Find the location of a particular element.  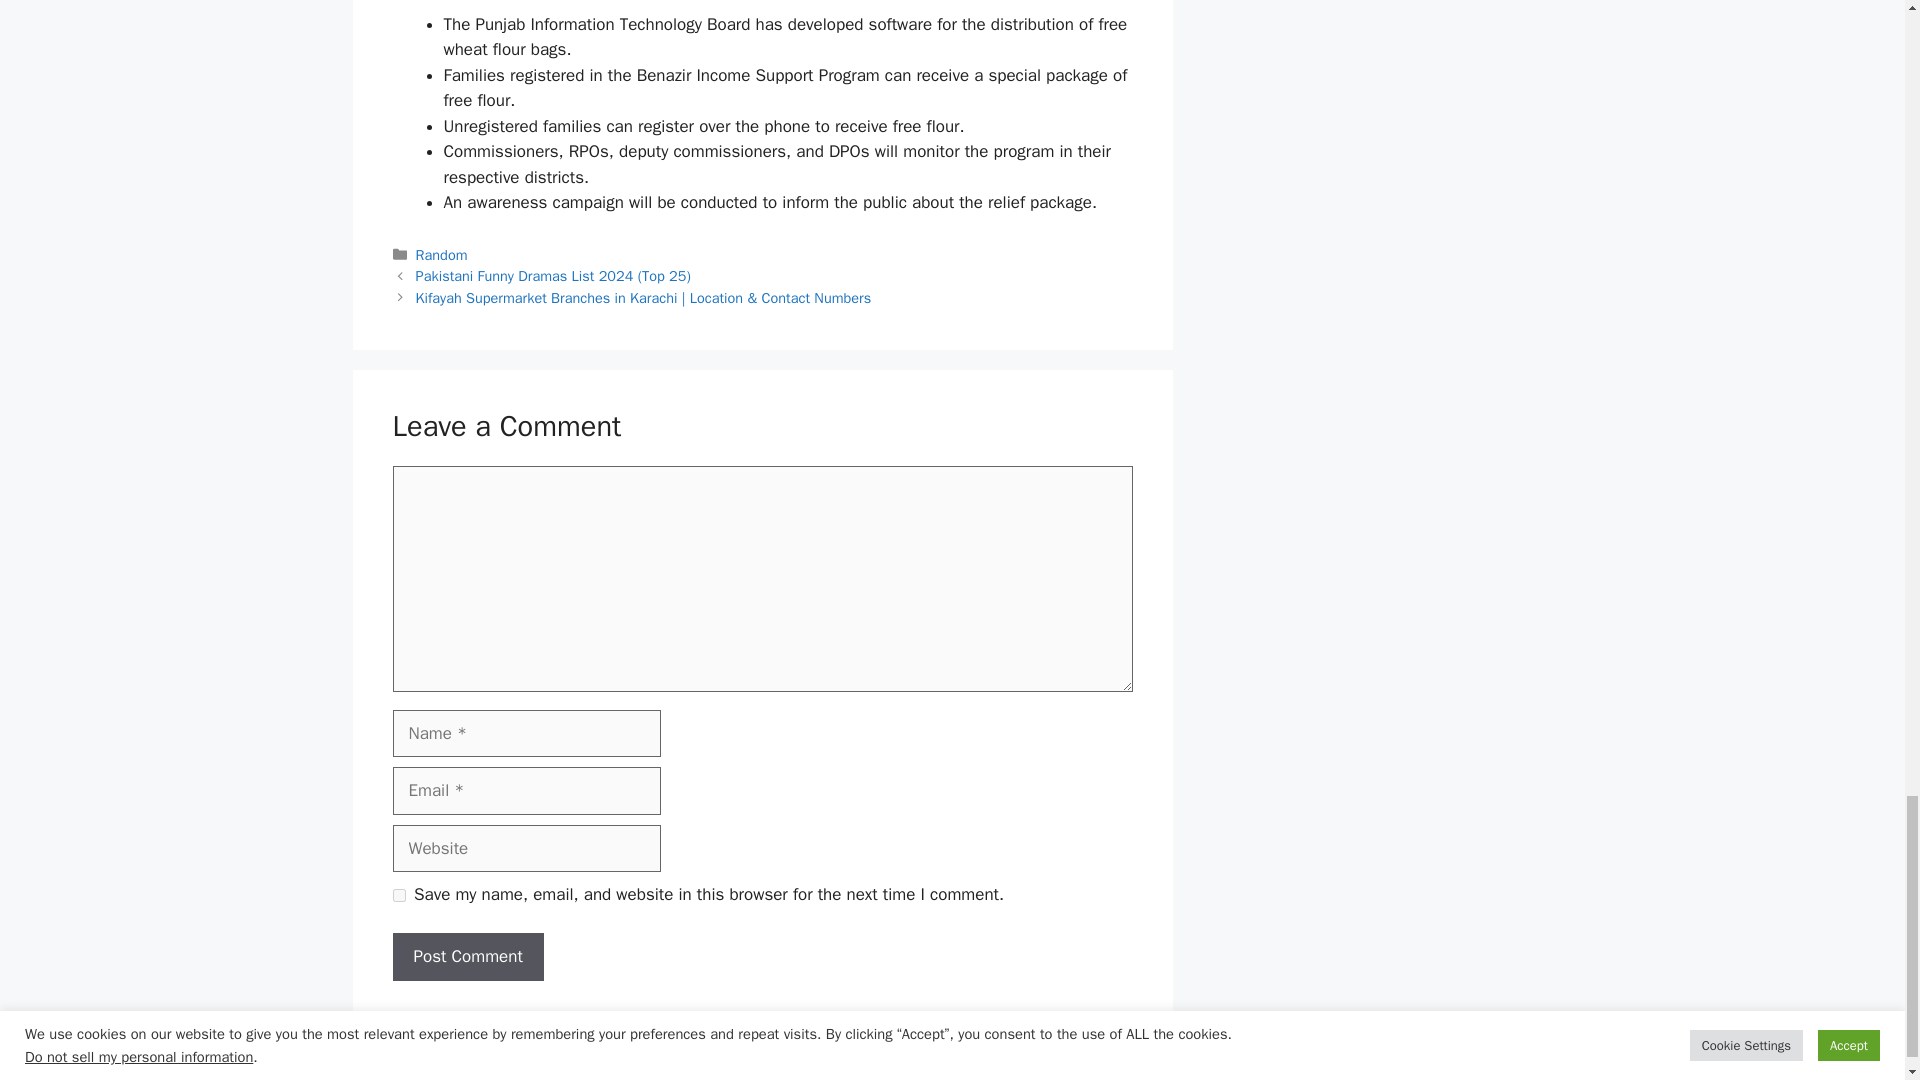

Home is located at coordinates (977, 1076).